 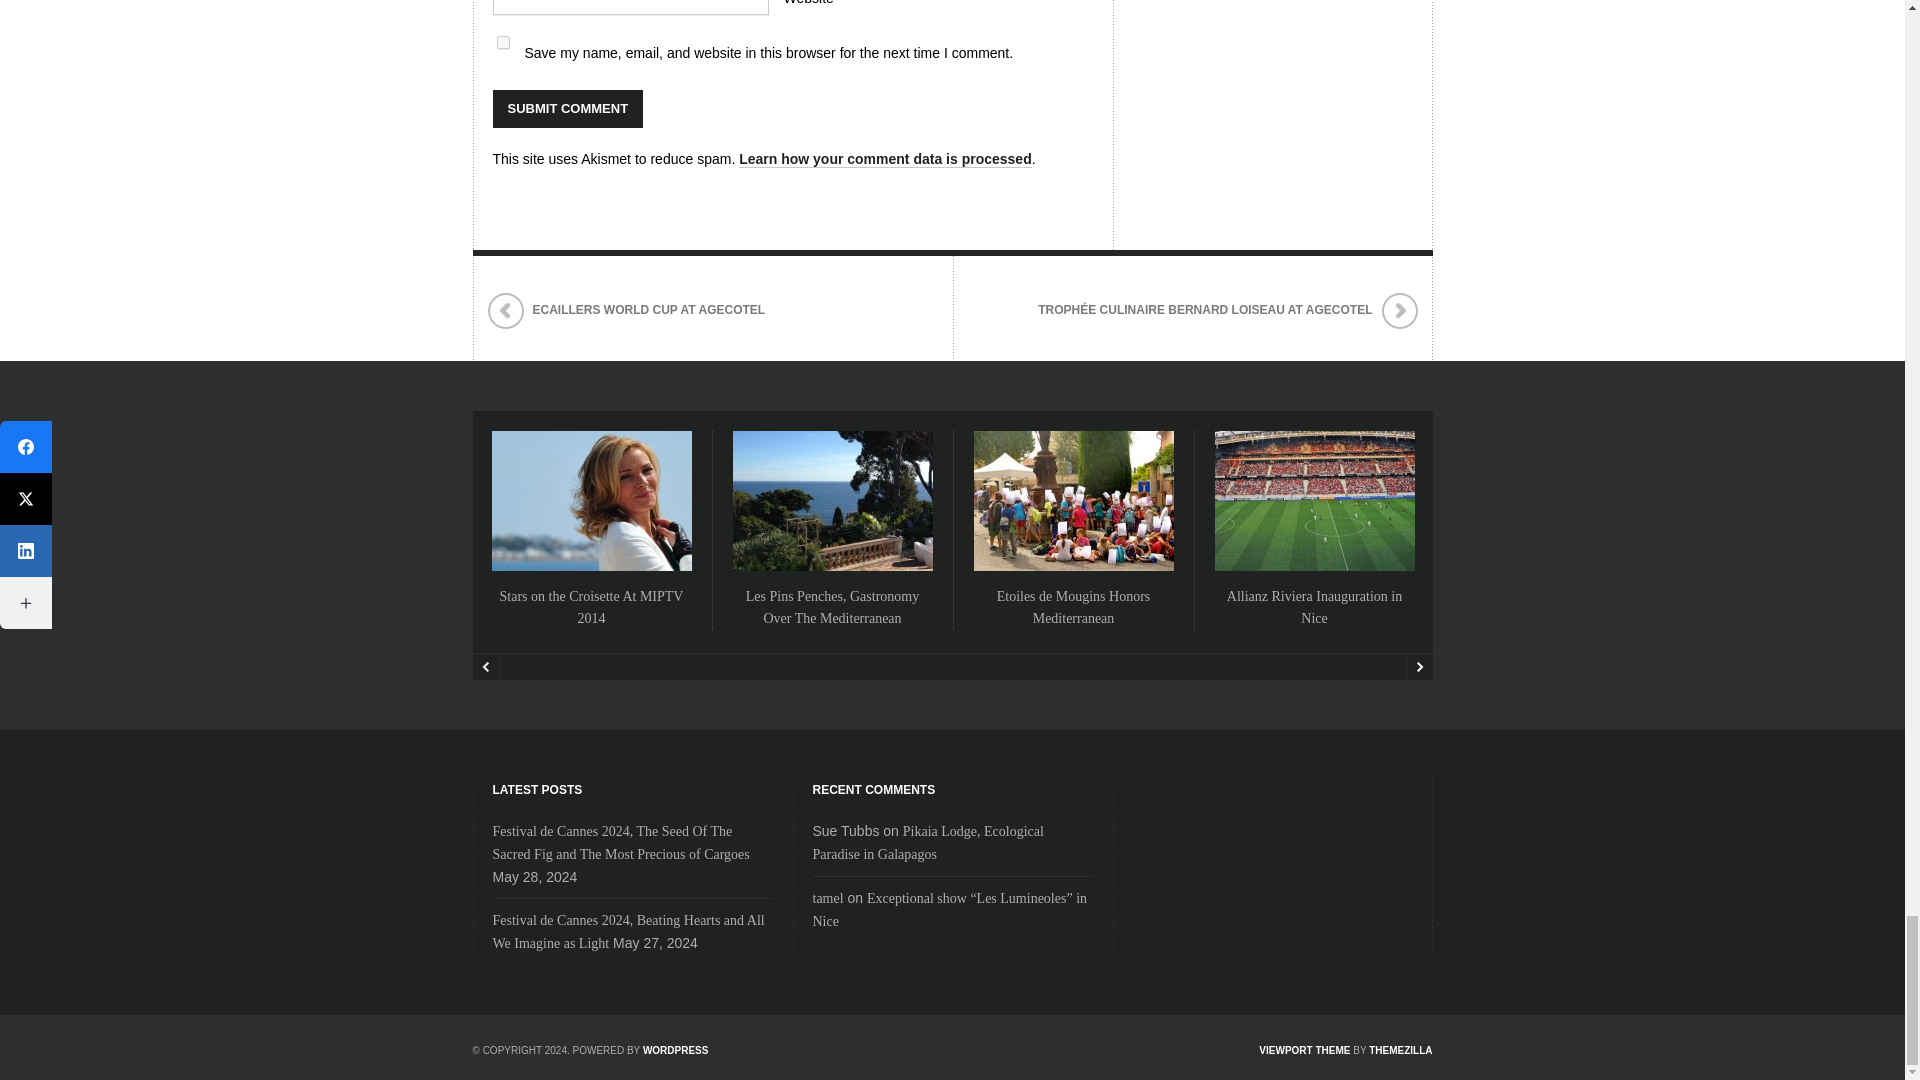 What do you see at coordinates (591, 607) in the screenshot?
I see `Permanent Link to Stars on the Croisette At MIPTV 2014` at bounding box center [591, 607].